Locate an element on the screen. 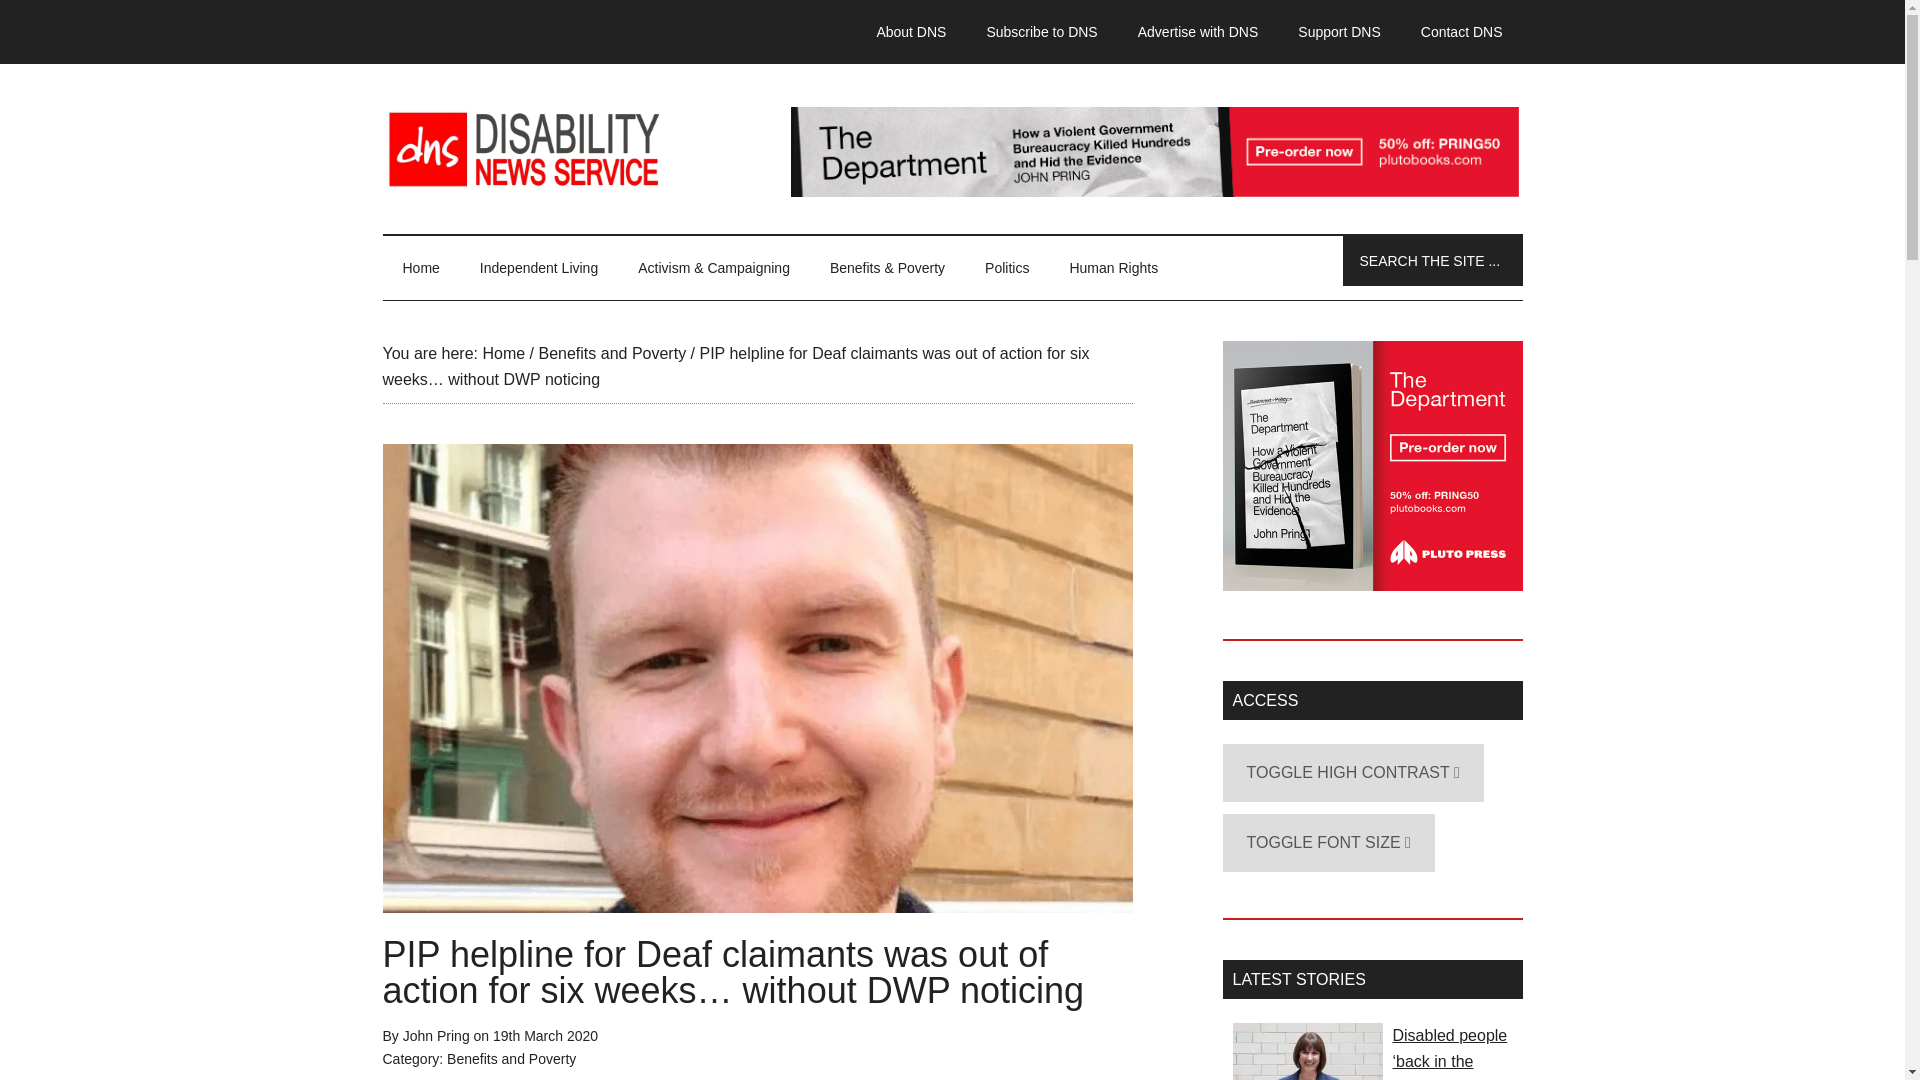 This screenshot has width=1920, height=1080. Home is located at coordinates (420, 268).